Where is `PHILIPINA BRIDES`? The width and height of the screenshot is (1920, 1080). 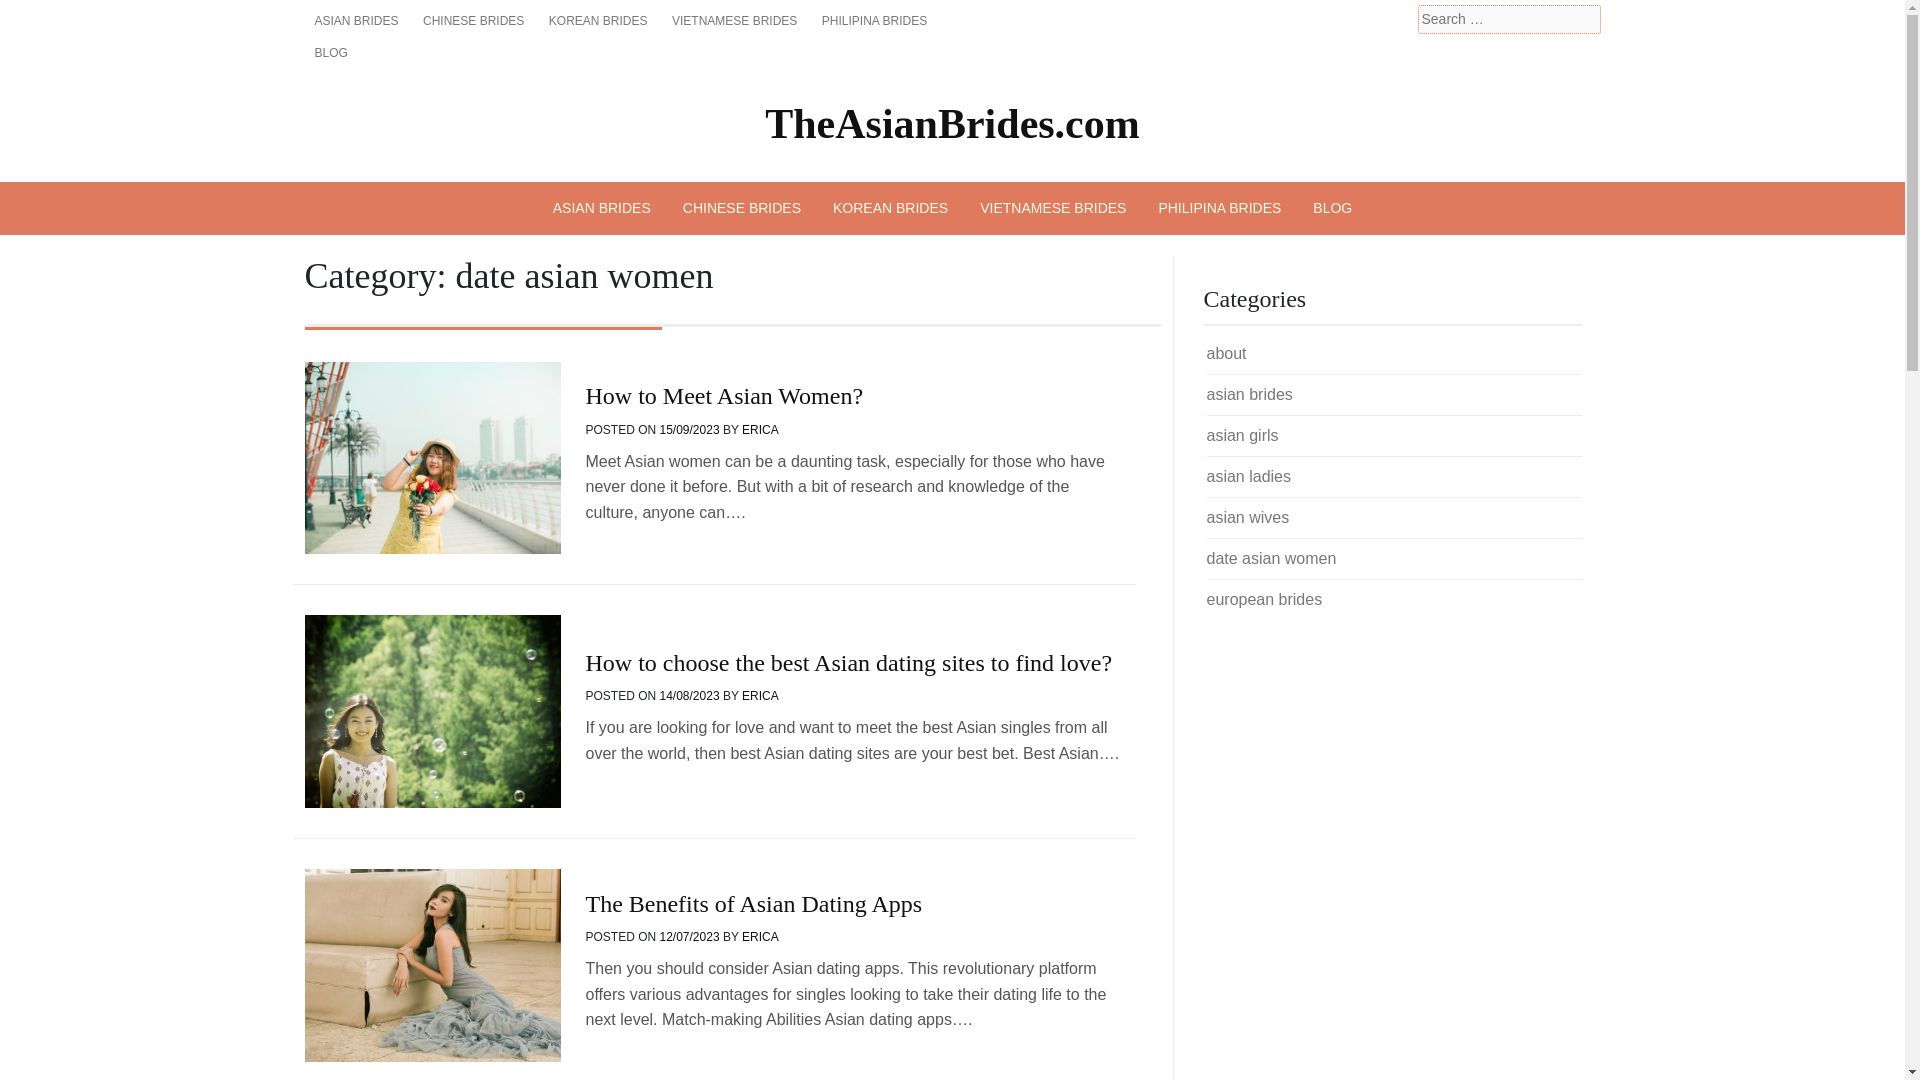 PHILIPINA BRIDES is located at coordinates (1220, 208).